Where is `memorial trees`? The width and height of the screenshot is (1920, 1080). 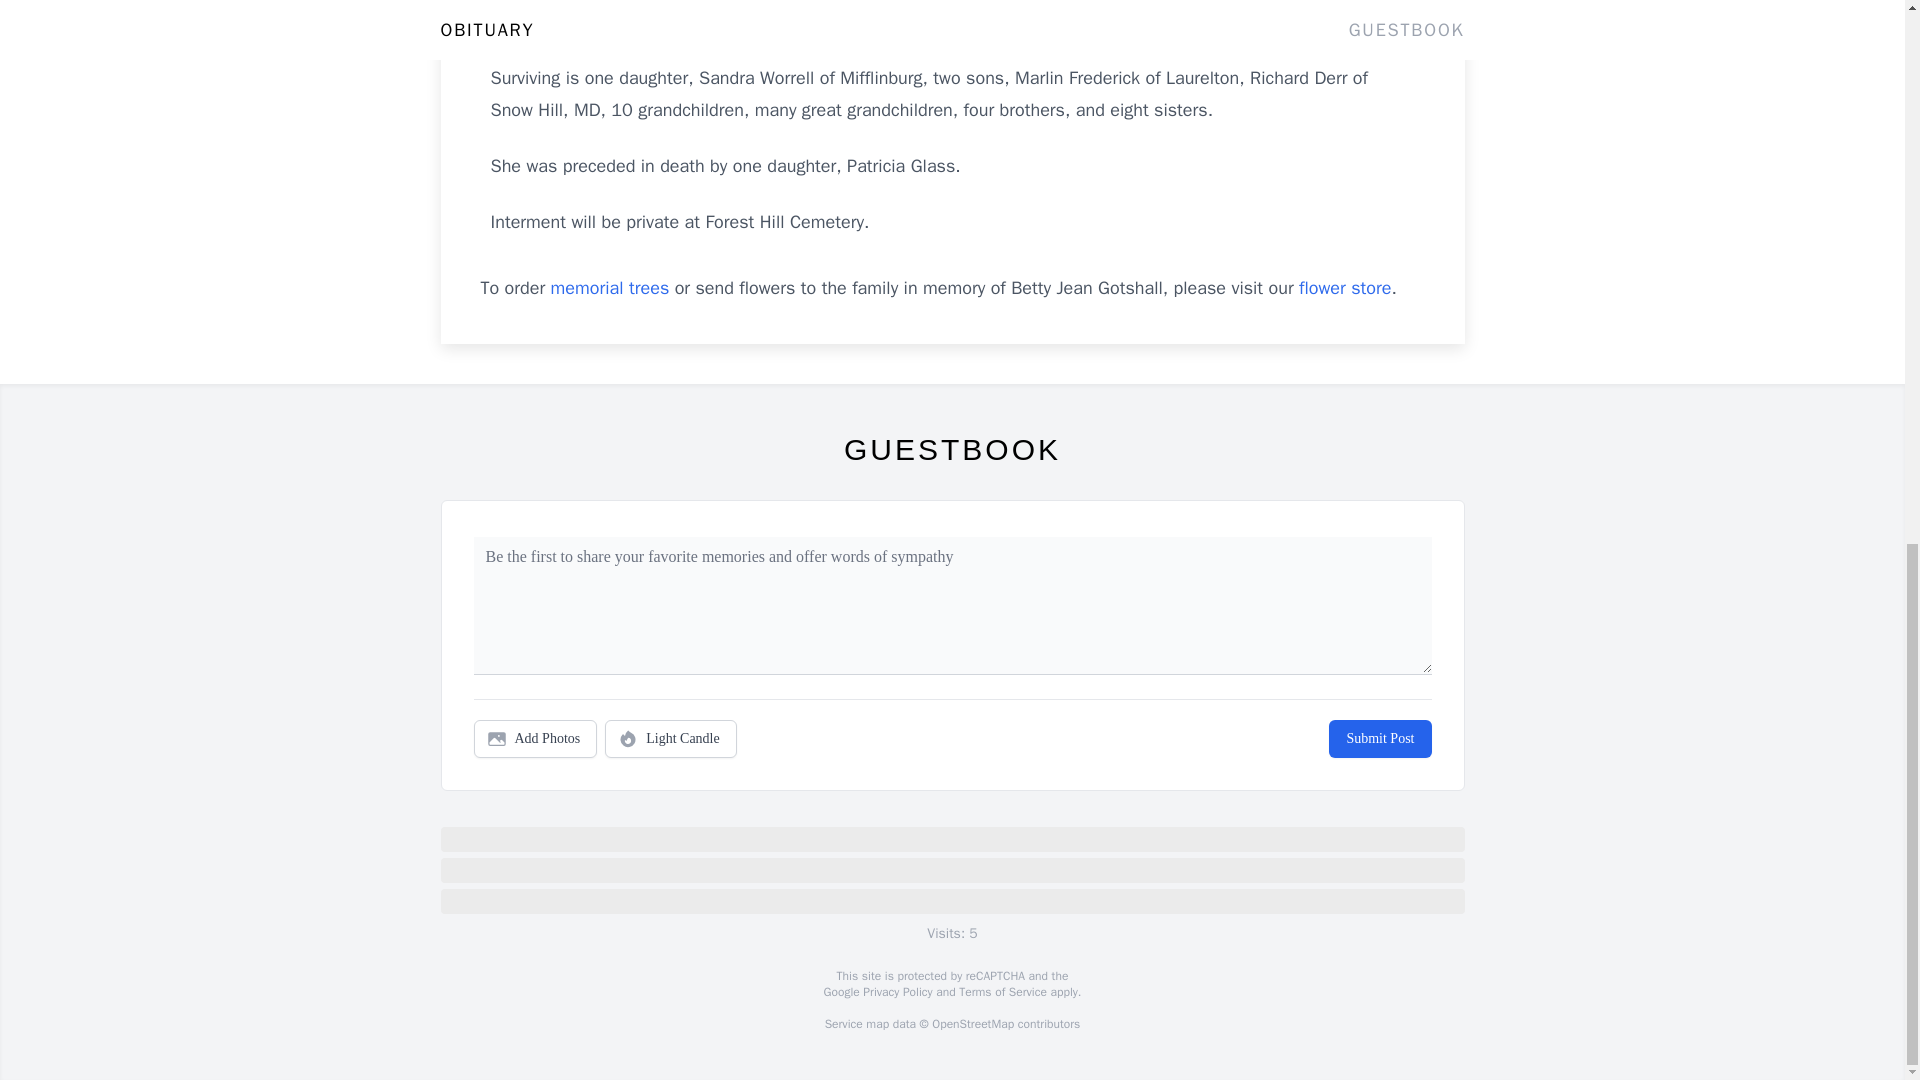 memorial trees is located at coordinates (610, 288).